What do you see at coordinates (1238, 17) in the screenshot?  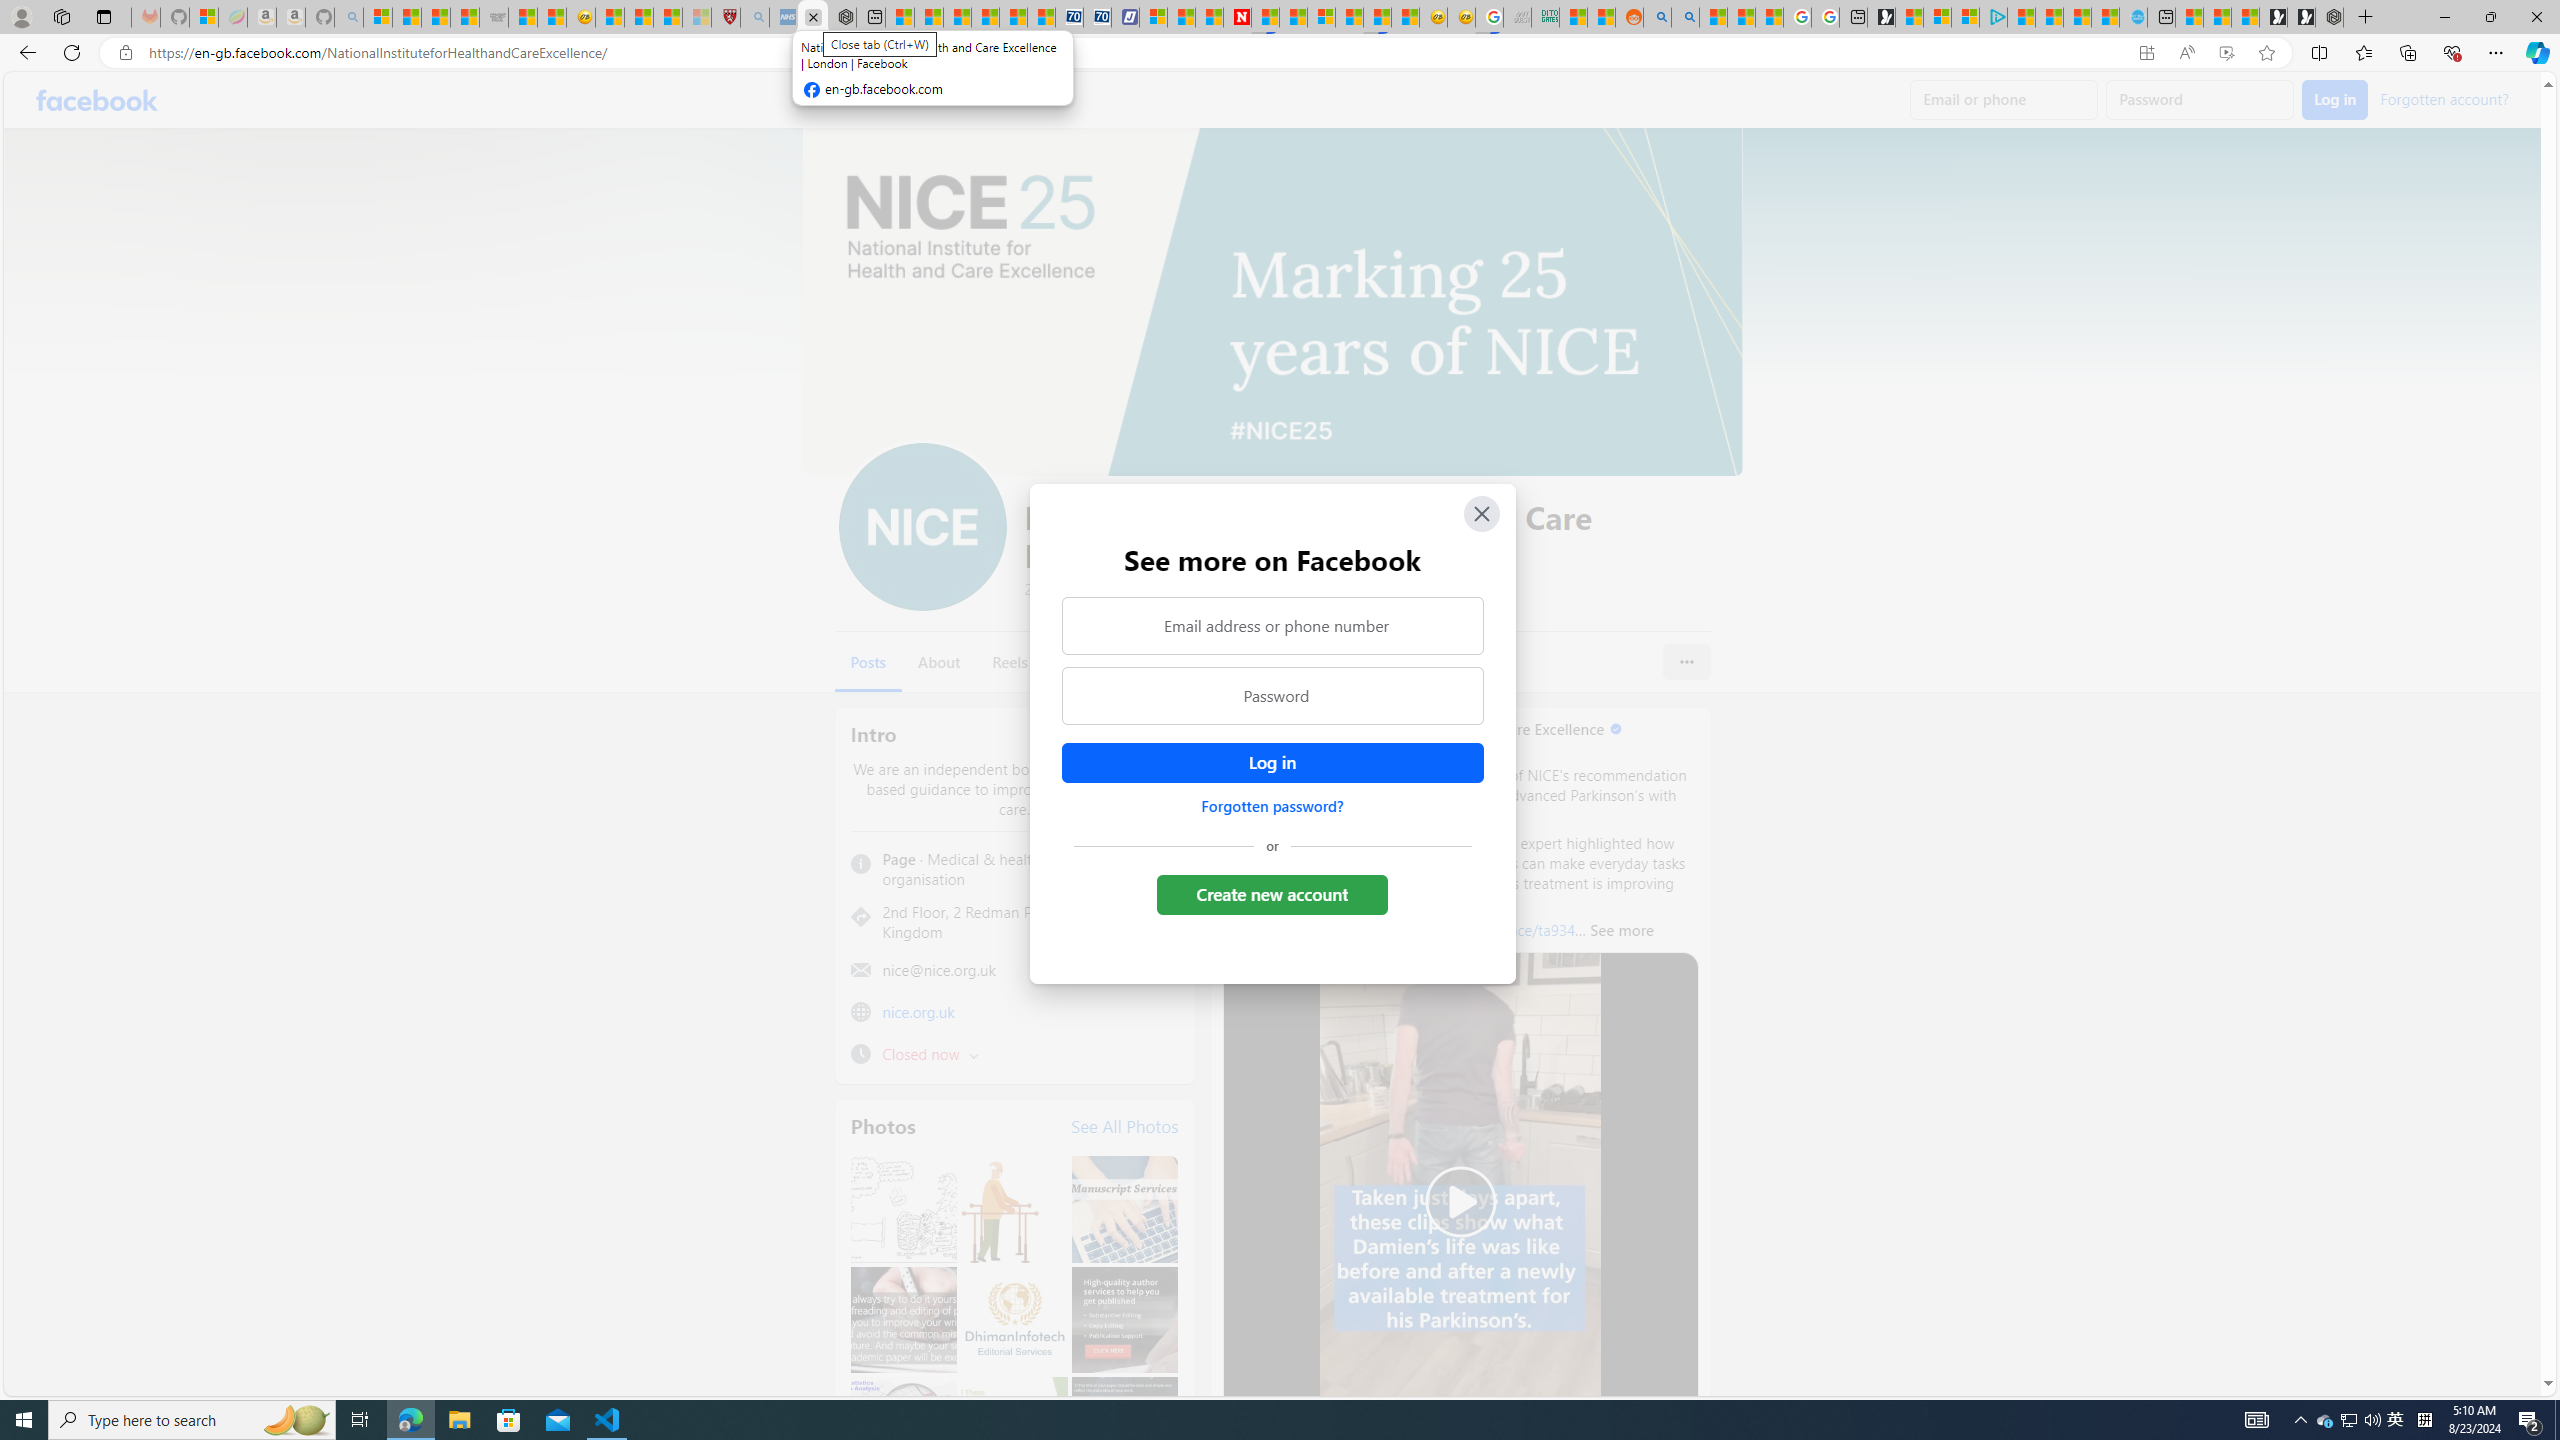 I see `Newsweek - News, Analysis, Politics, Business, Technology` at bounding box center [1238, 17].